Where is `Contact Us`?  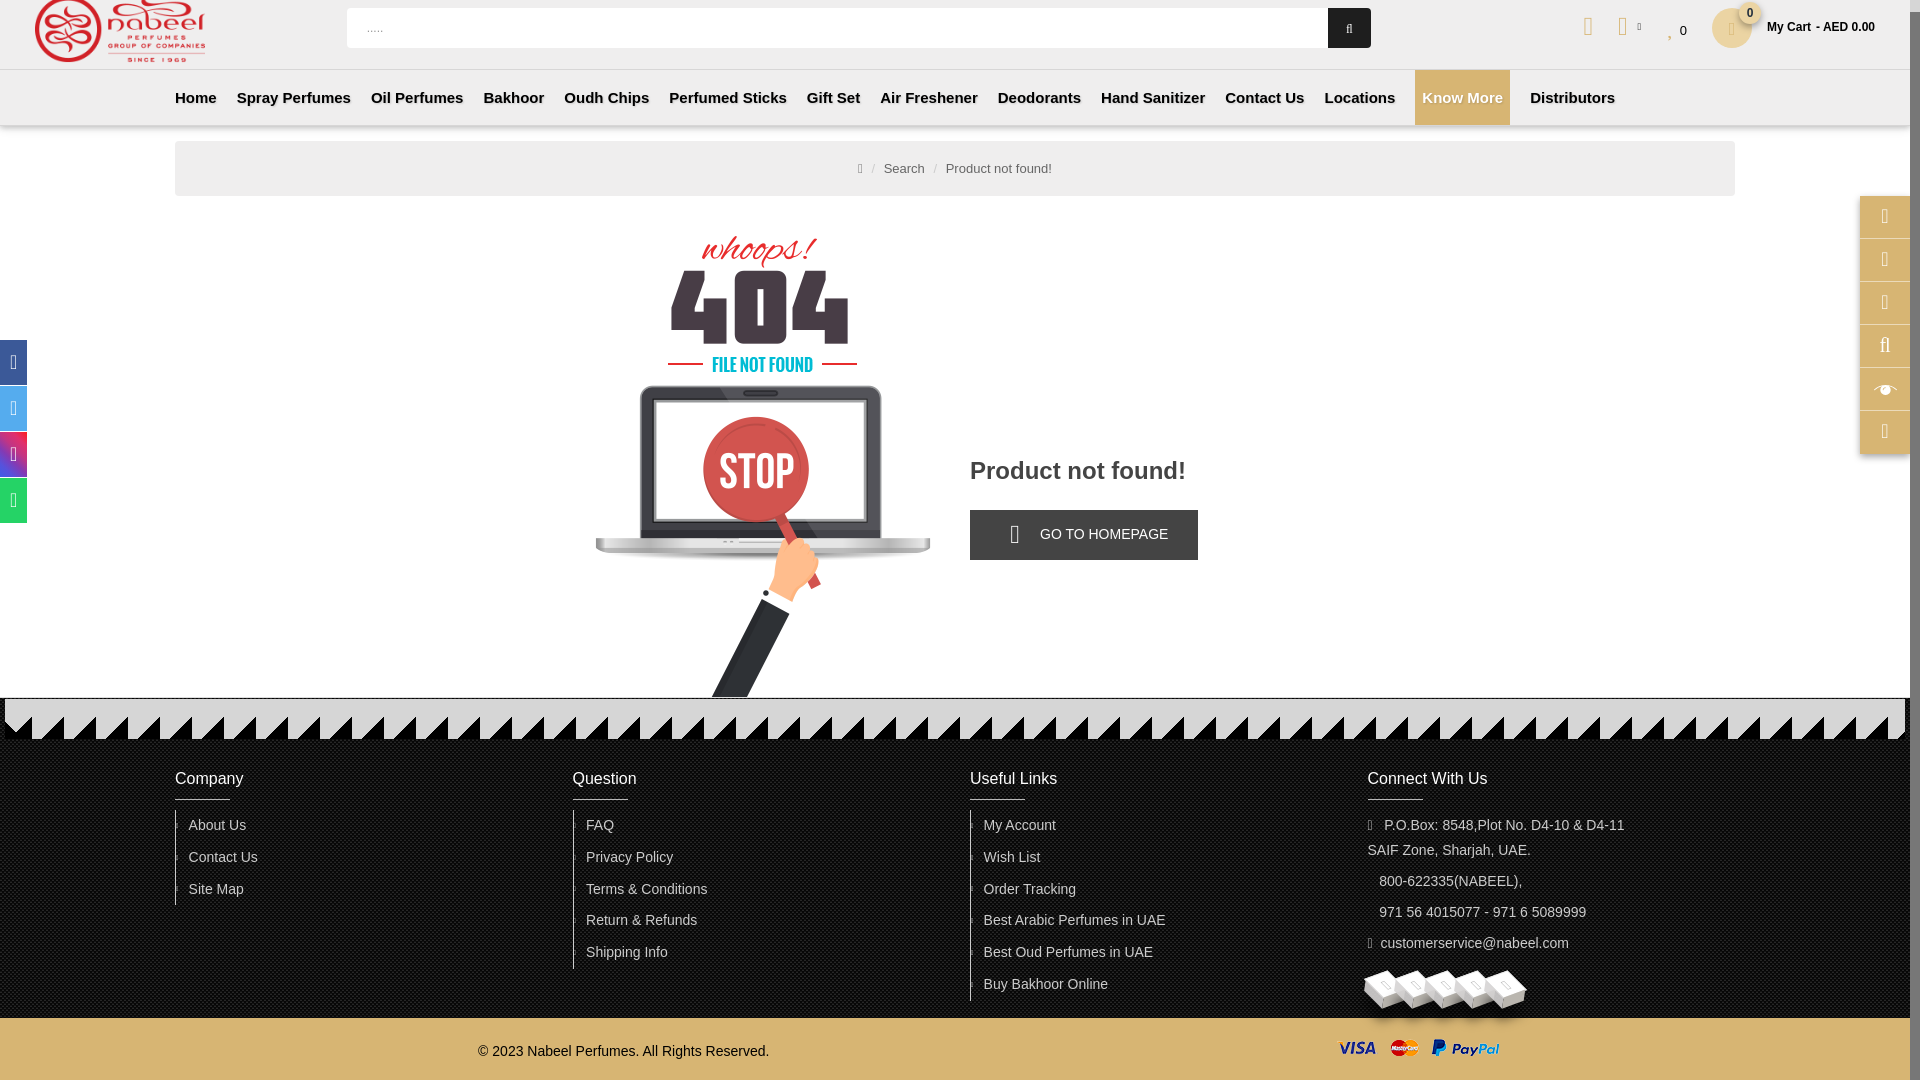
Contact Us is located at coordinates (222, 857).